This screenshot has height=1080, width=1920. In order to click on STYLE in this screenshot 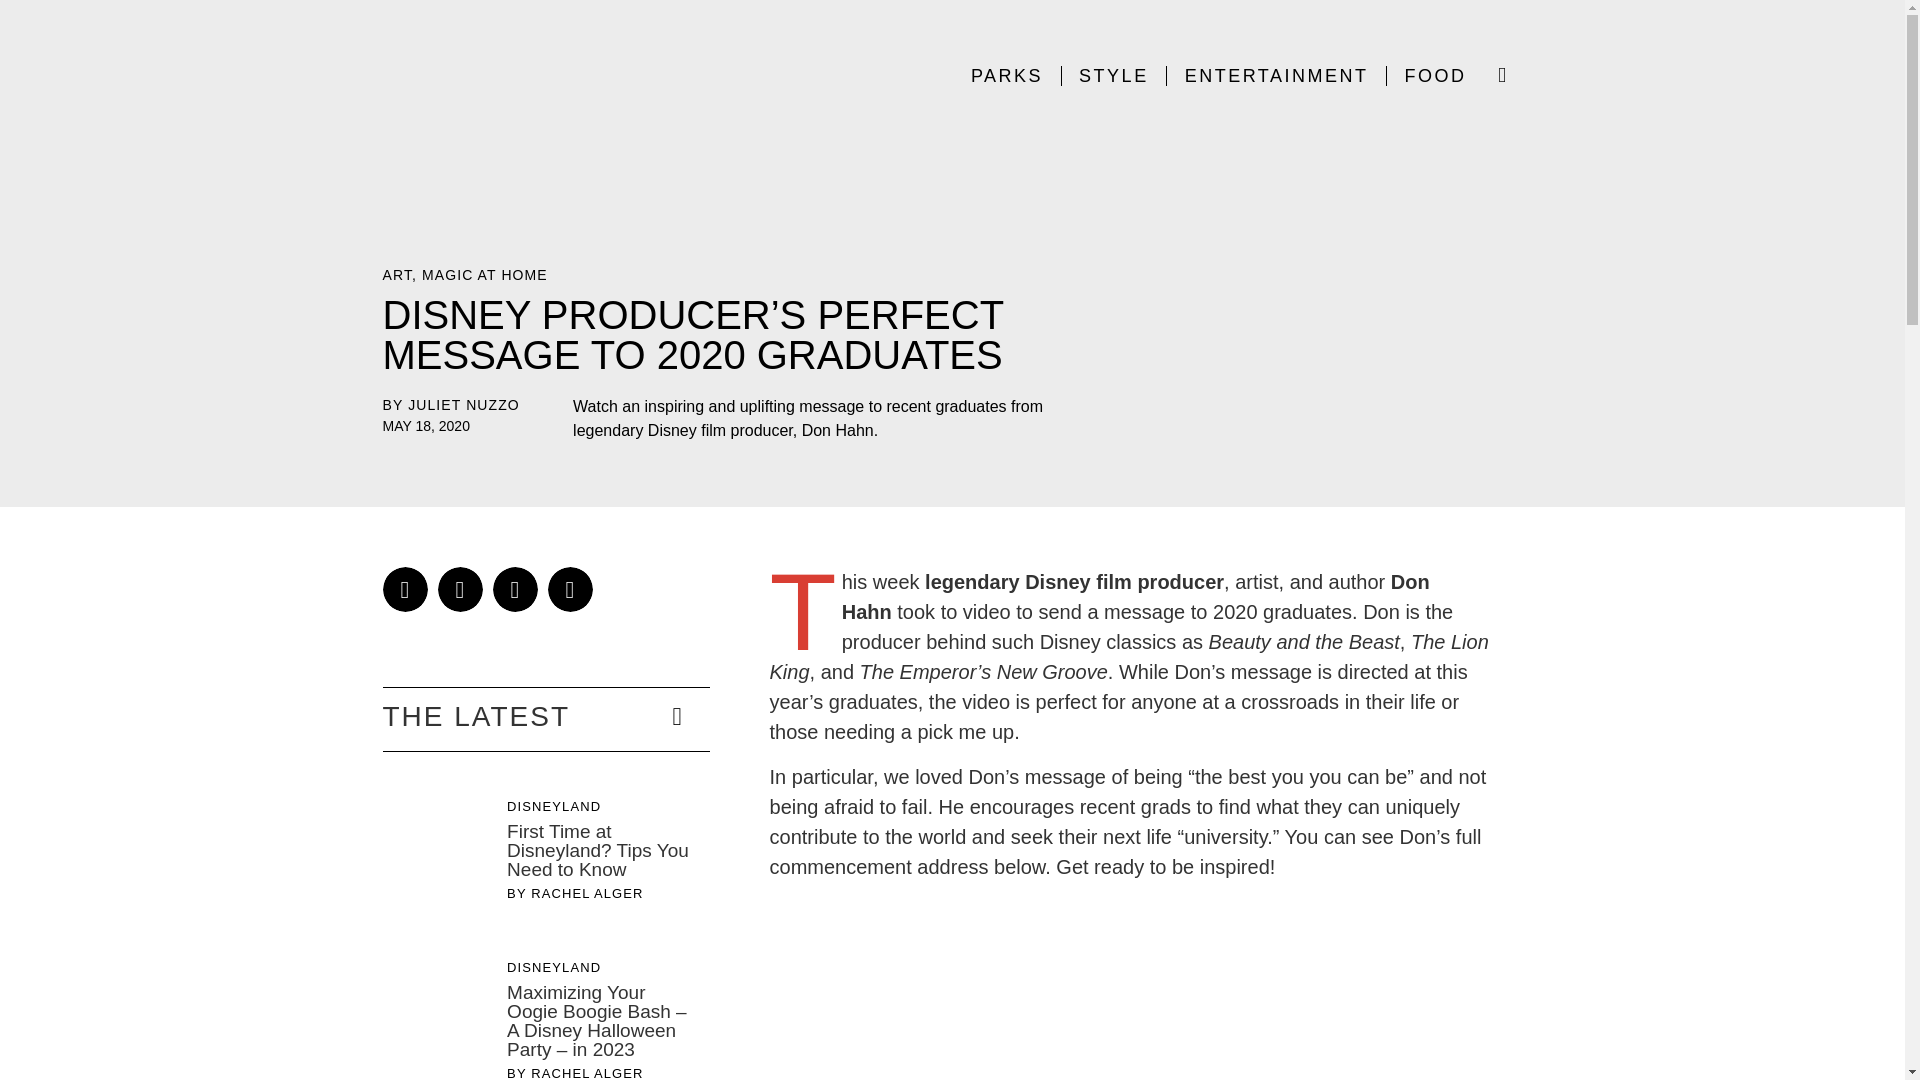, I will do `click(1113, 76)`.